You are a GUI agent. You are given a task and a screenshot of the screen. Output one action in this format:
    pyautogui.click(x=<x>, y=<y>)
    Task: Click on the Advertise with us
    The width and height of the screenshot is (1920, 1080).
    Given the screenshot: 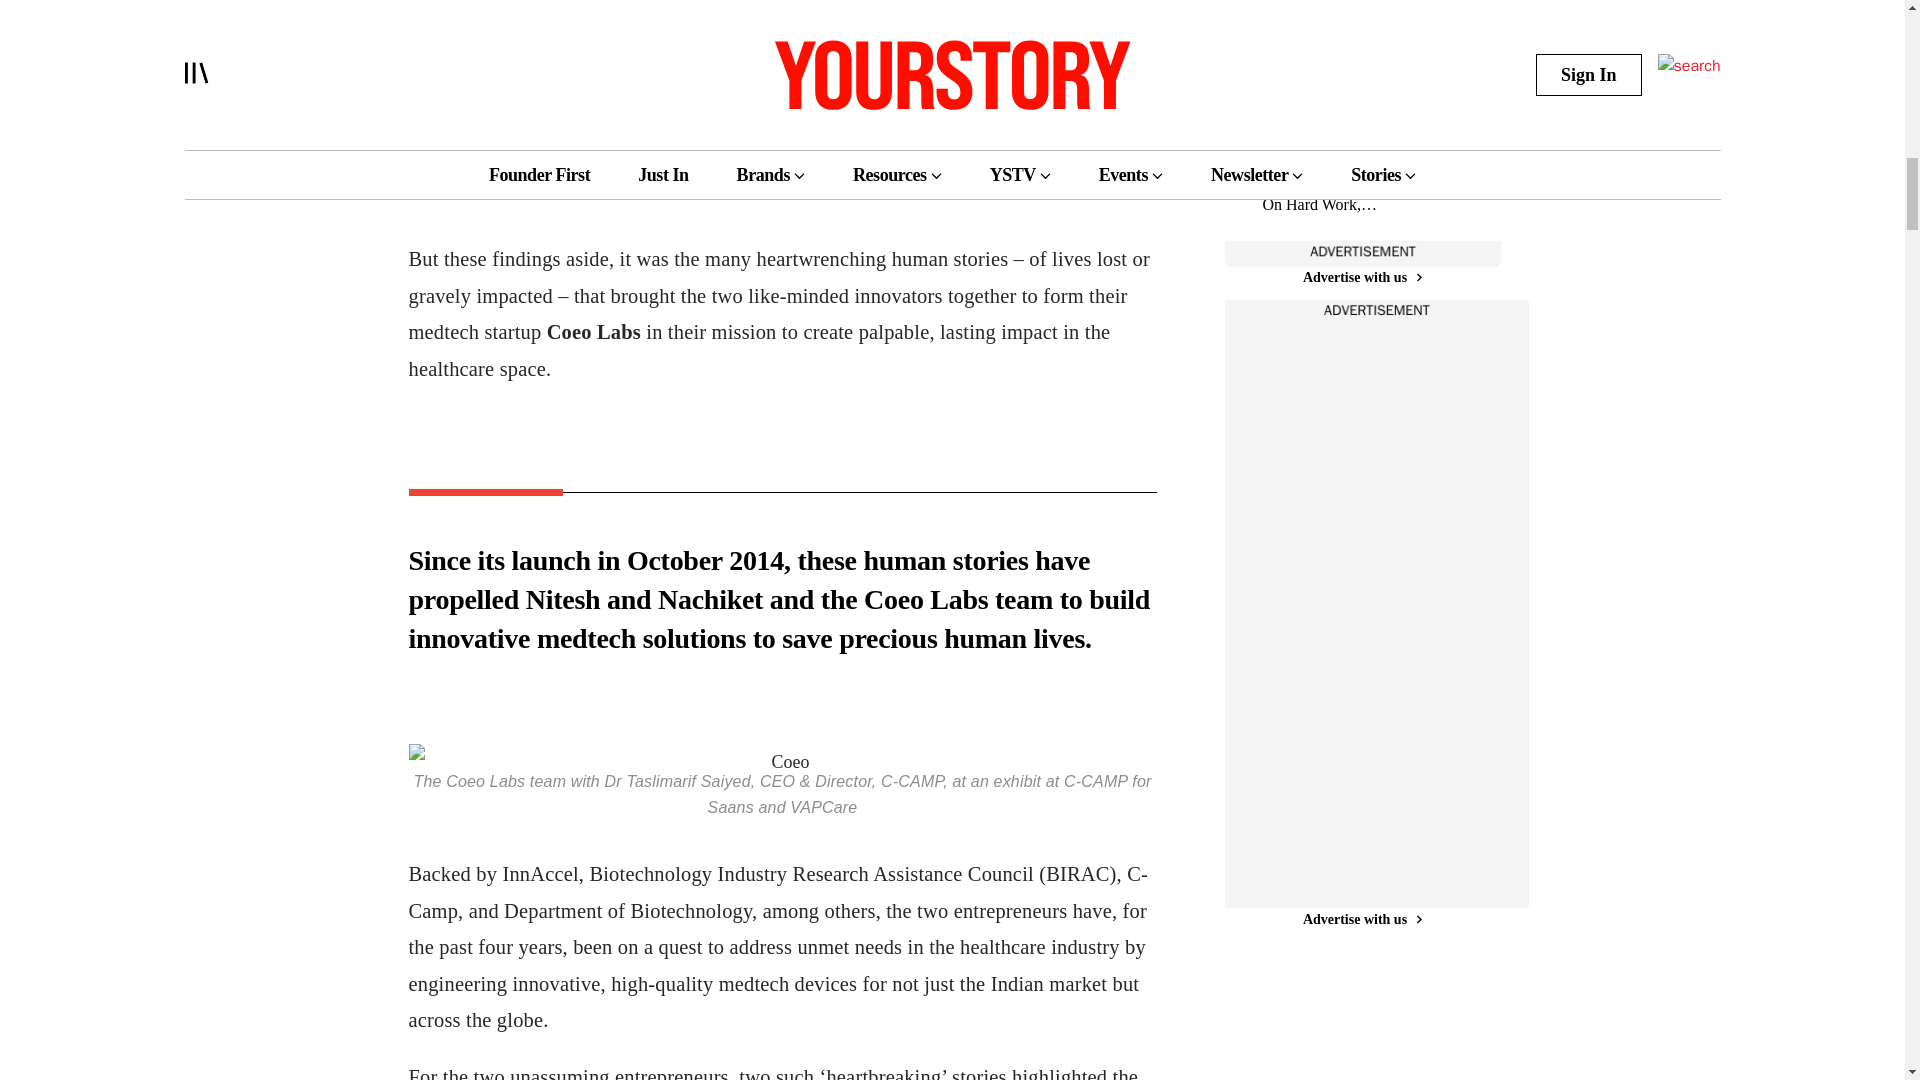 What is the action you would take?
    pyautogui.click(x=1362, y=277)
    